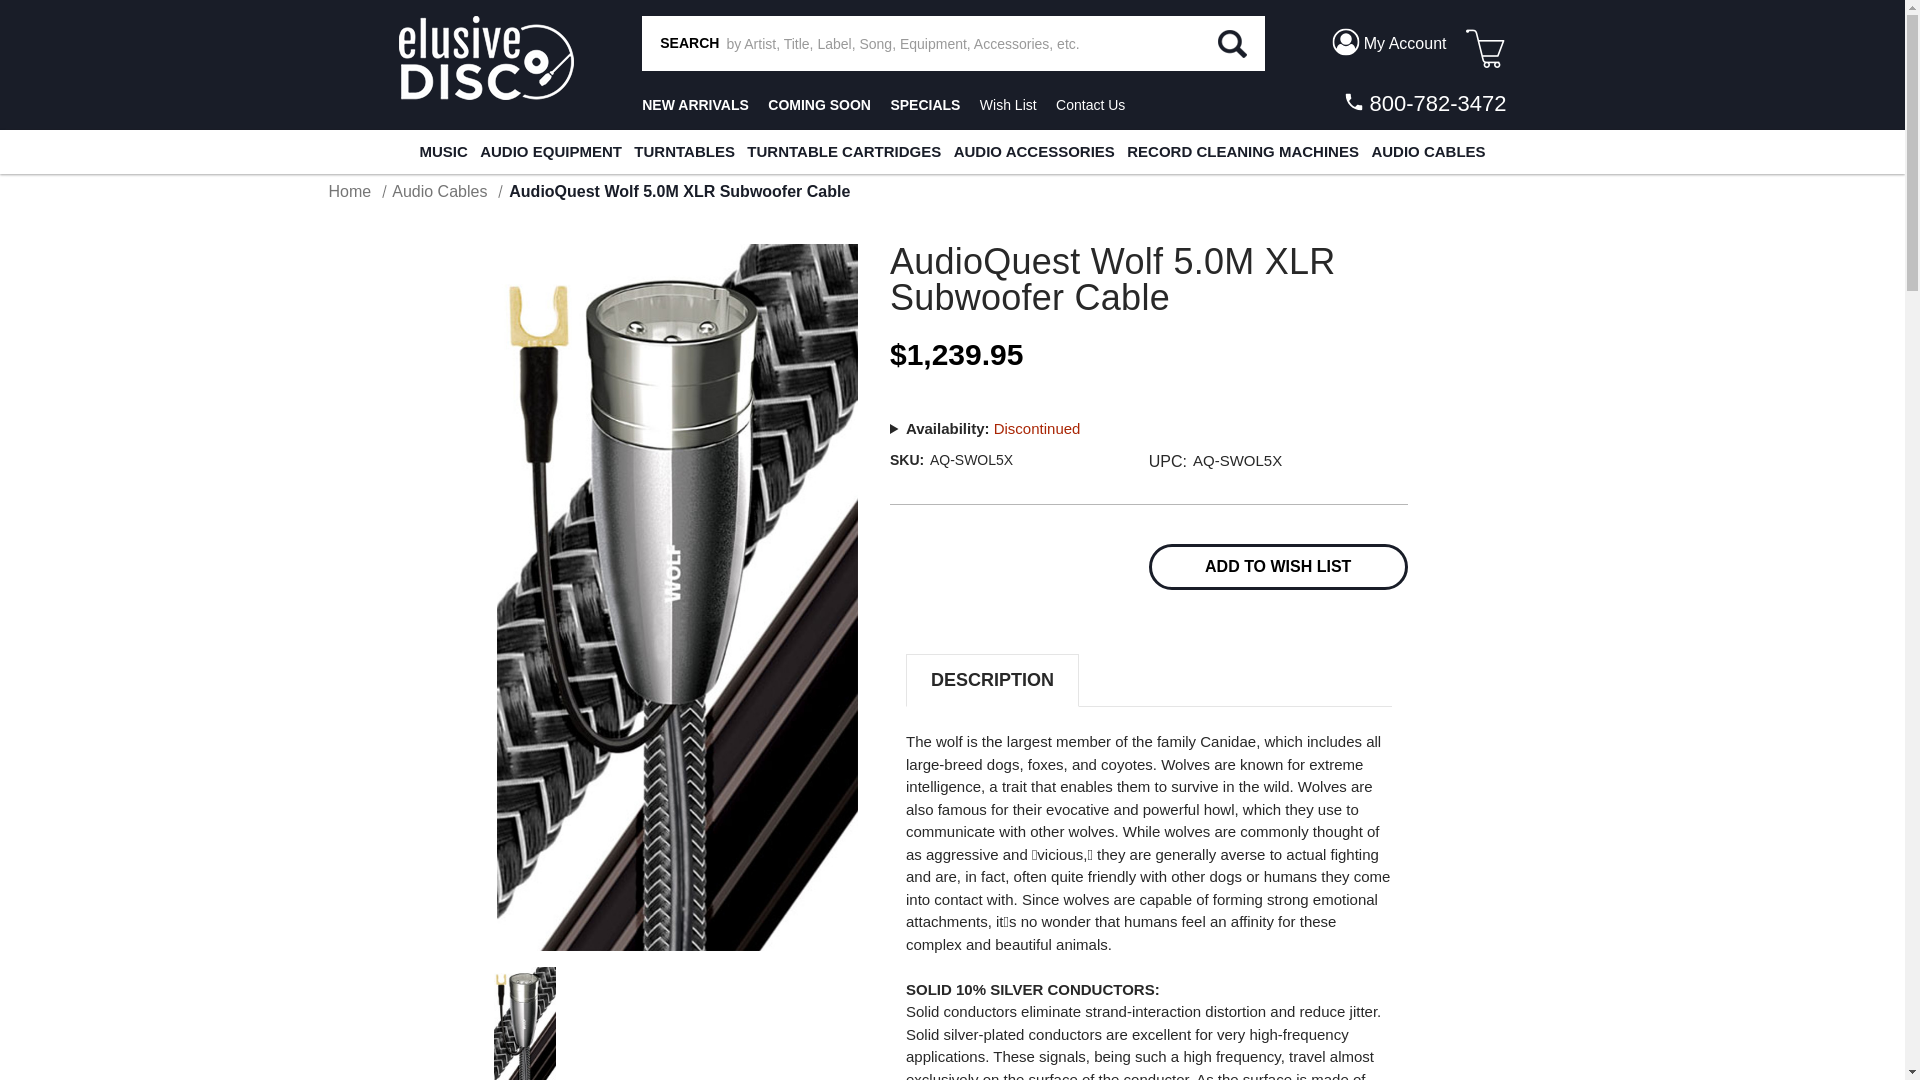 The width and height of the screenshot is (1920, 1080). Describe the element at coordinates (820, 105) in the screenshot. I see `COMING SOON` at that location.